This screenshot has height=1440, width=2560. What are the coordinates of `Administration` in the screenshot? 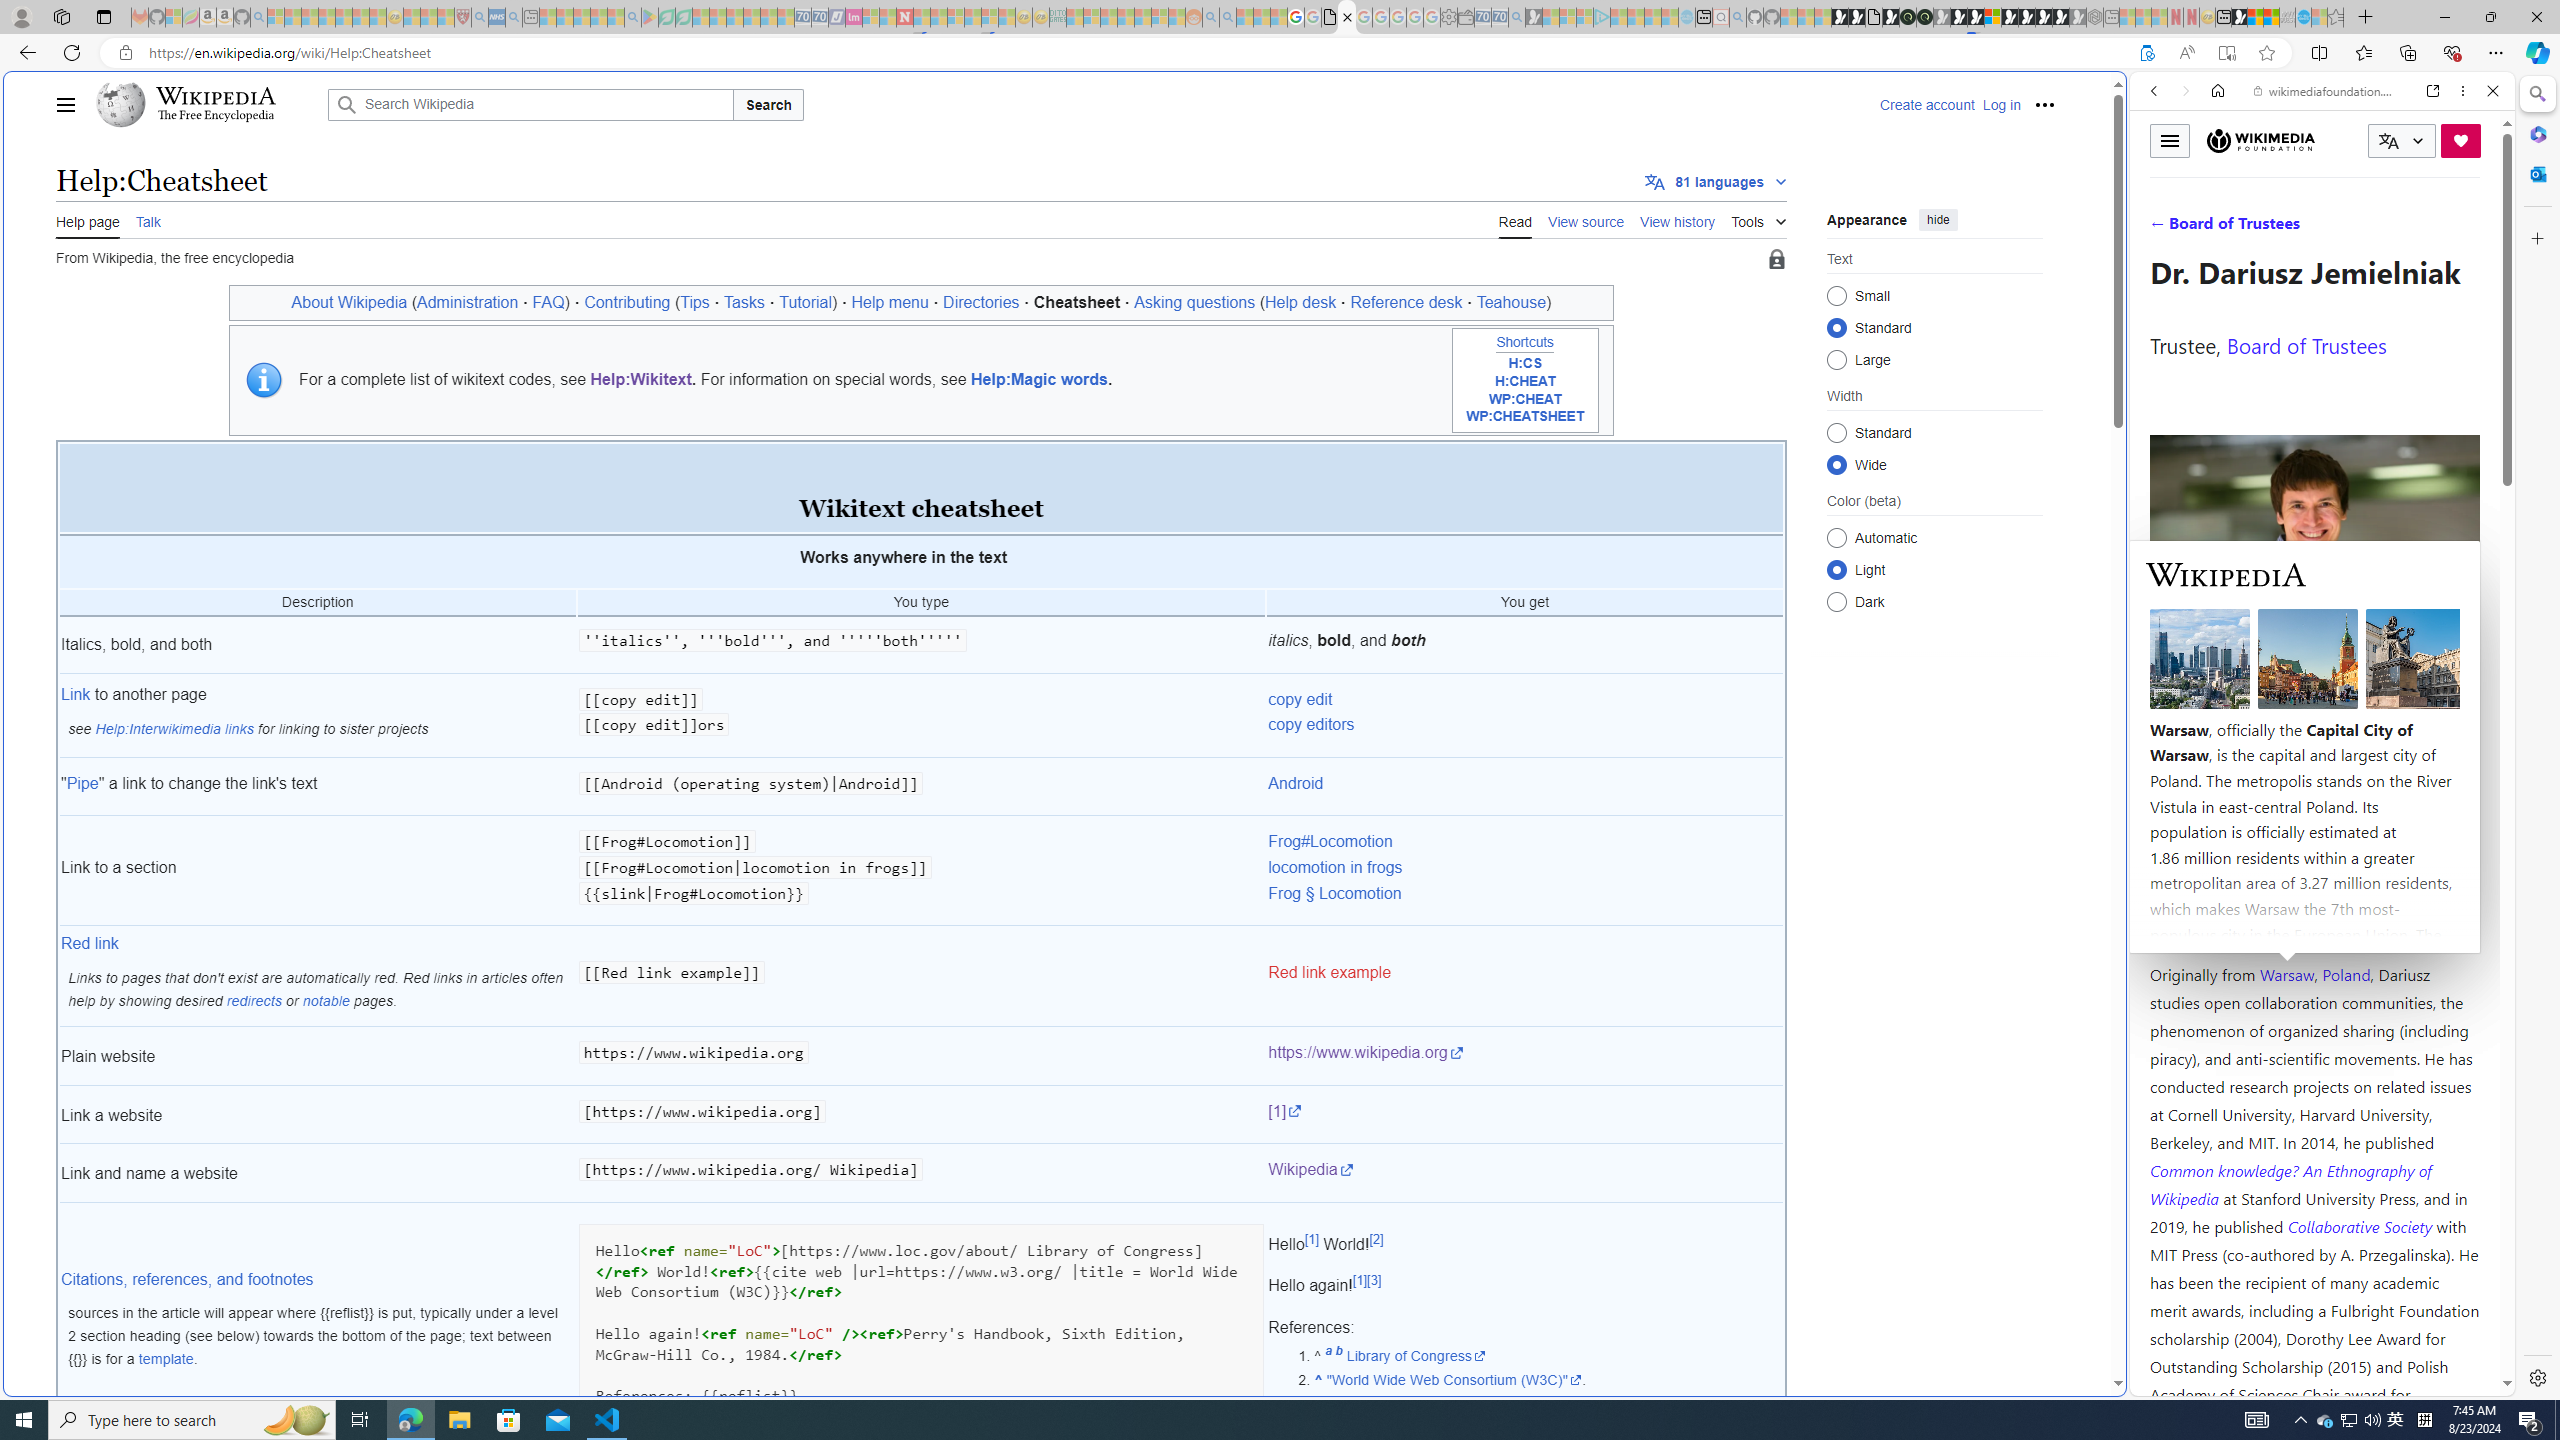 It's located at (468, 302).